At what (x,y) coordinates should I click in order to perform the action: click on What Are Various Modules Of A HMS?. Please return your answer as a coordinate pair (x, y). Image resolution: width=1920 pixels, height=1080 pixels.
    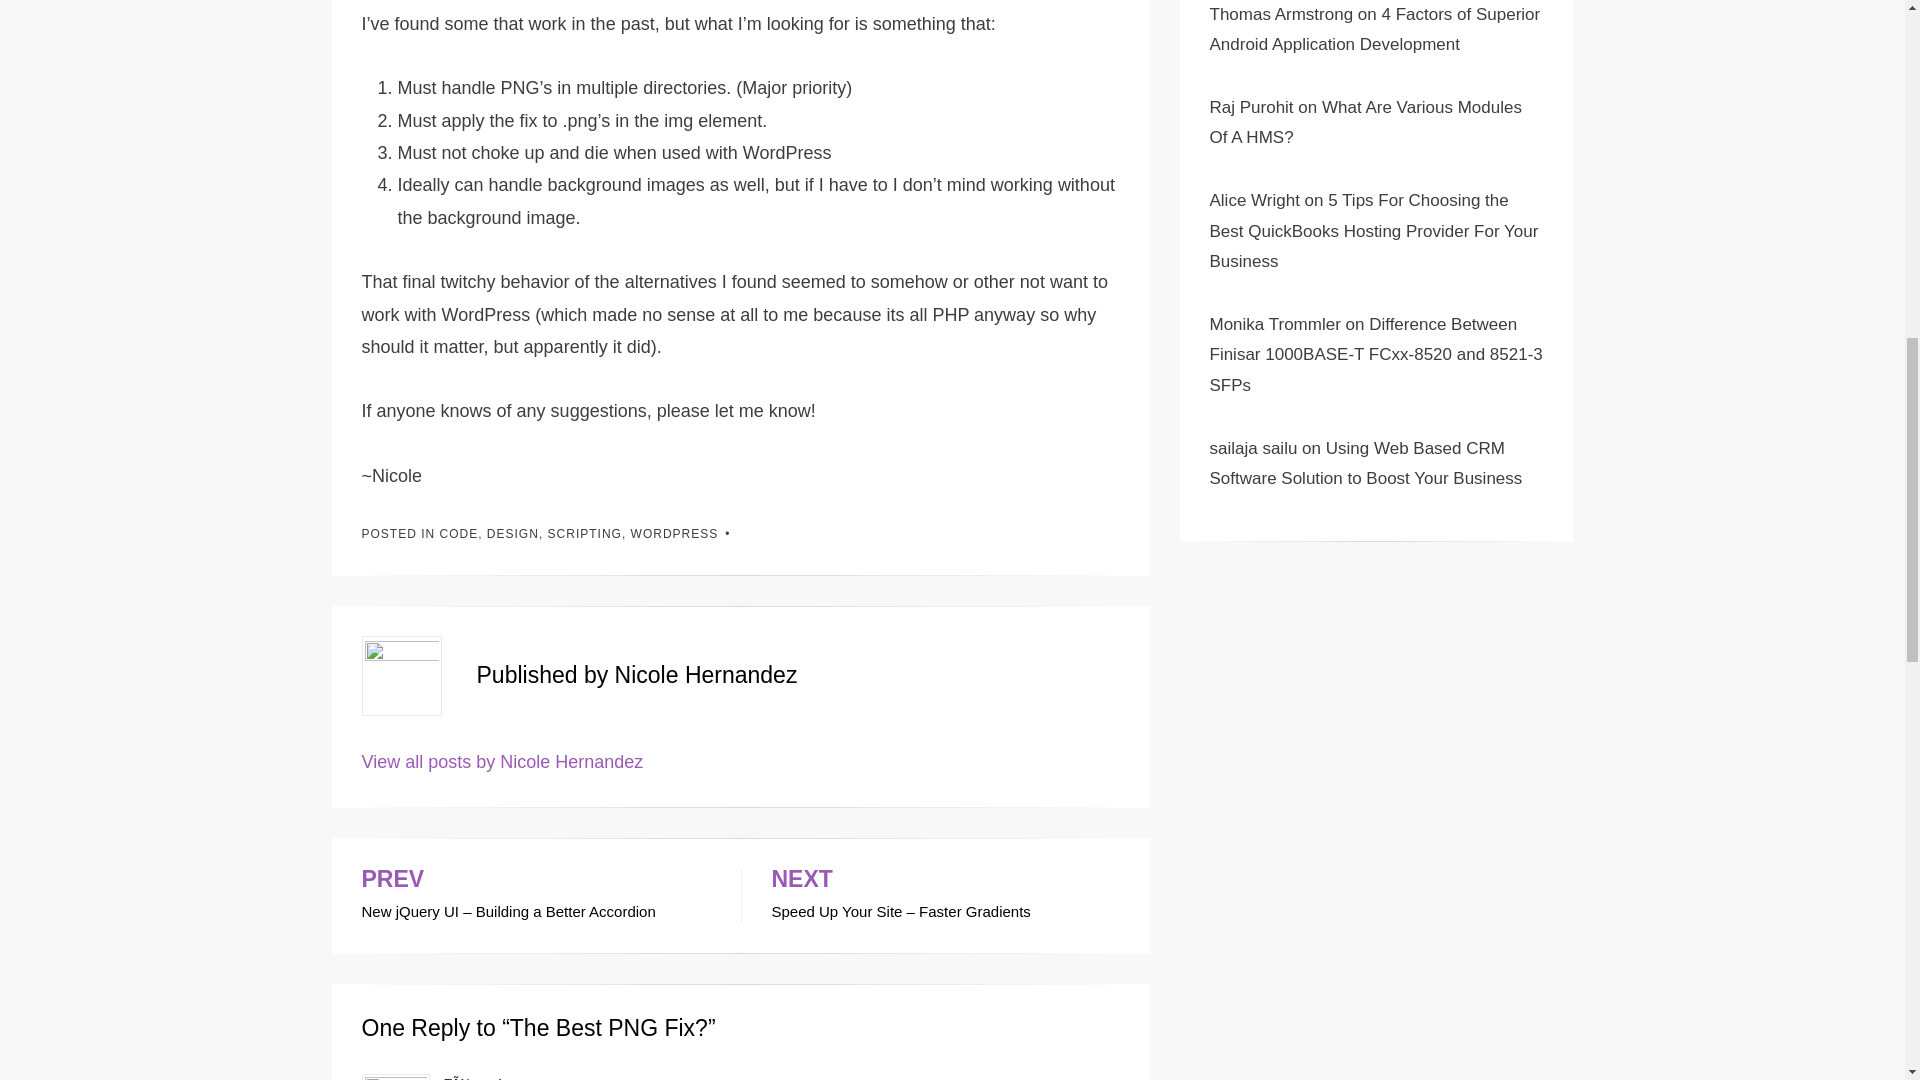
    Looking at the image, I should click on (1366, 122).